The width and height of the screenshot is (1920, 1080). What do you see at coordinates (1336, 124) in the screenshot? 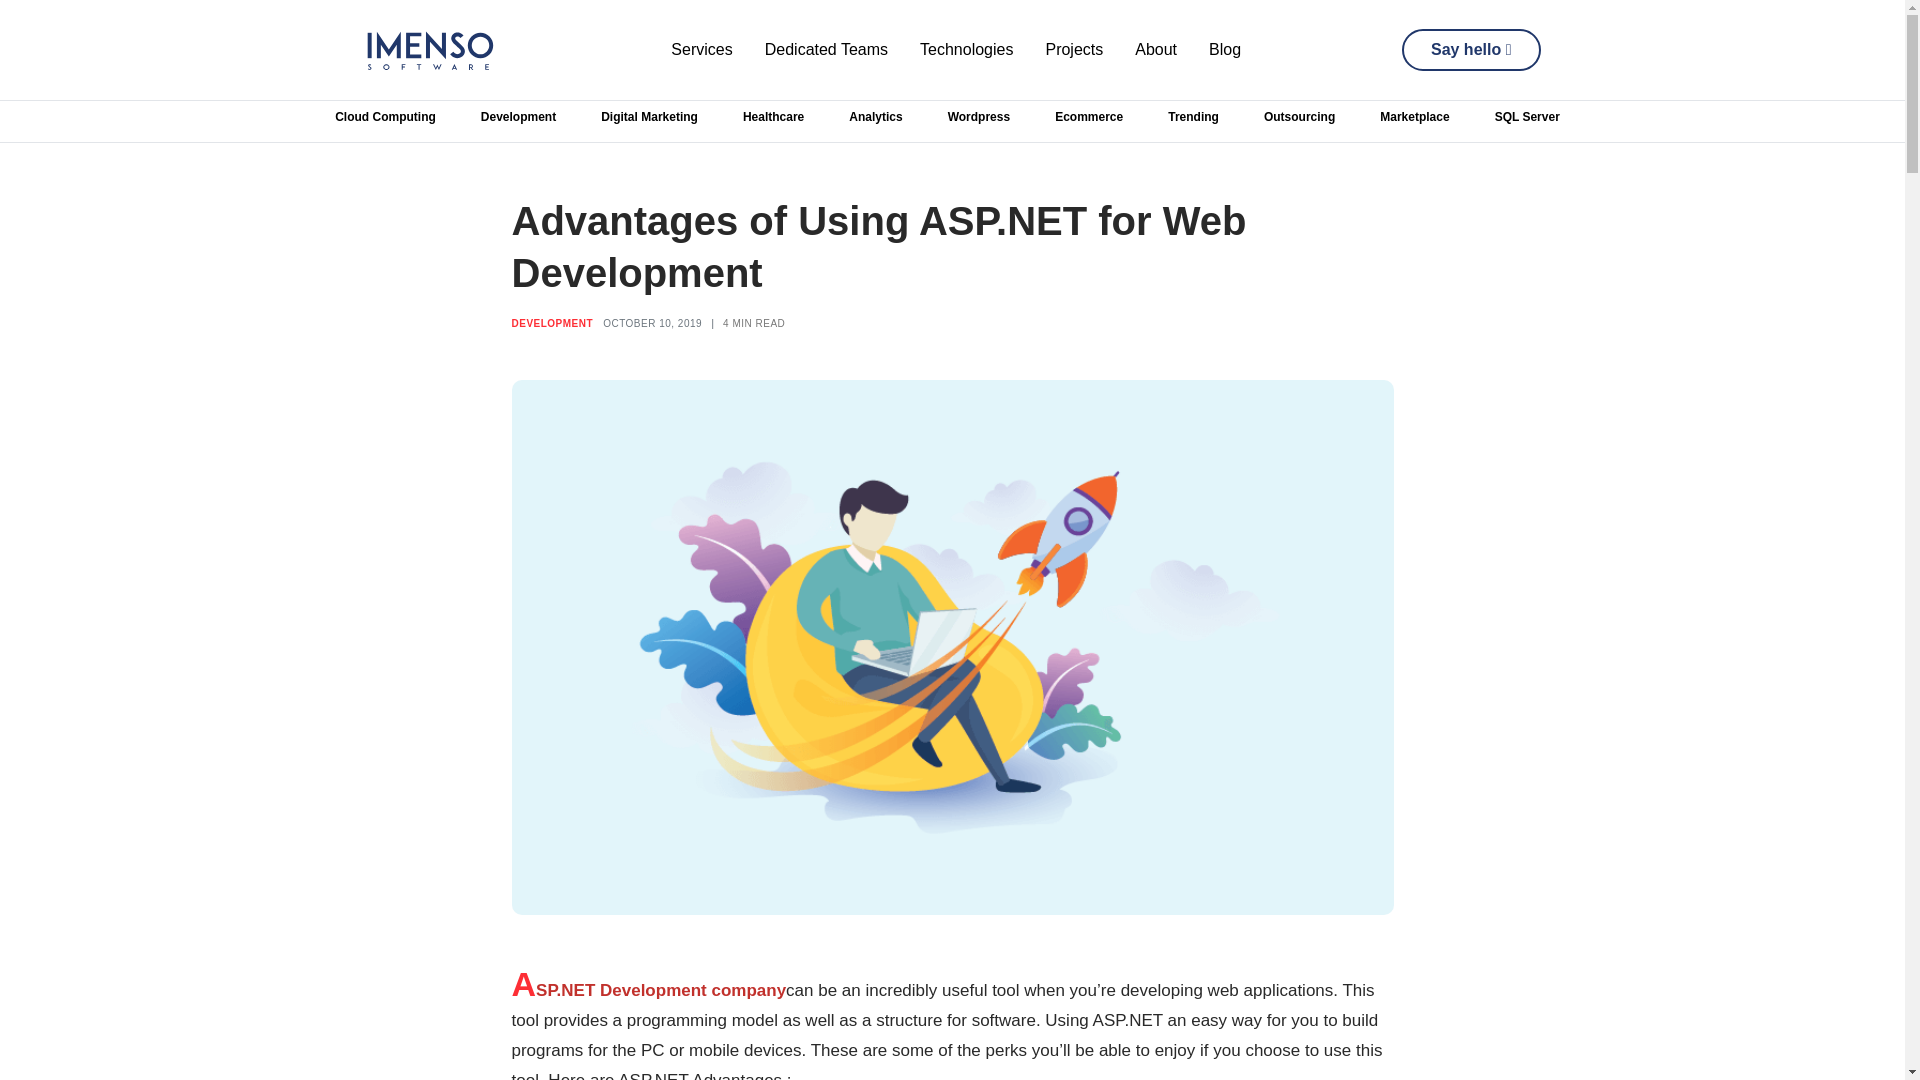
I see `Software Development Company` at bounding box center [1336, 124].